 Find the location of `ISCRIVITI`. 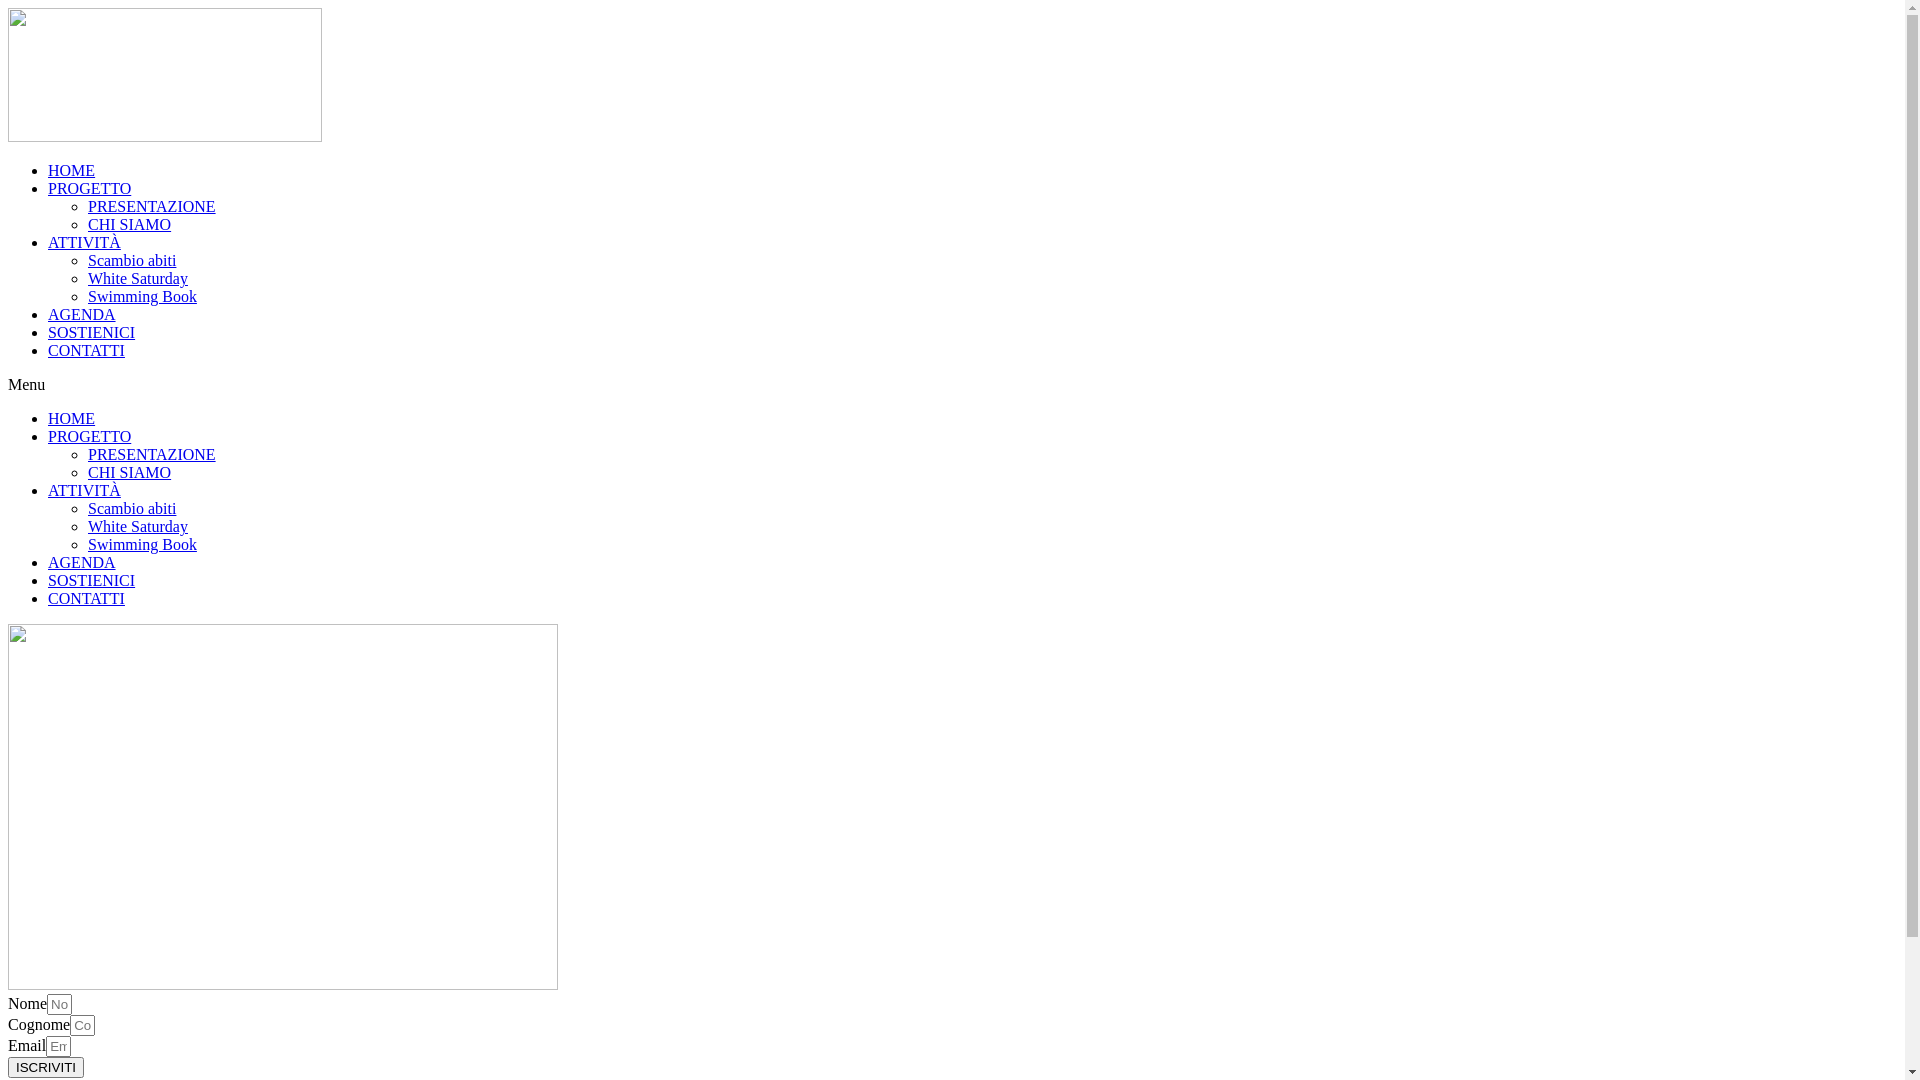

ISCRIVITI is located at coordinates (46, 1068).